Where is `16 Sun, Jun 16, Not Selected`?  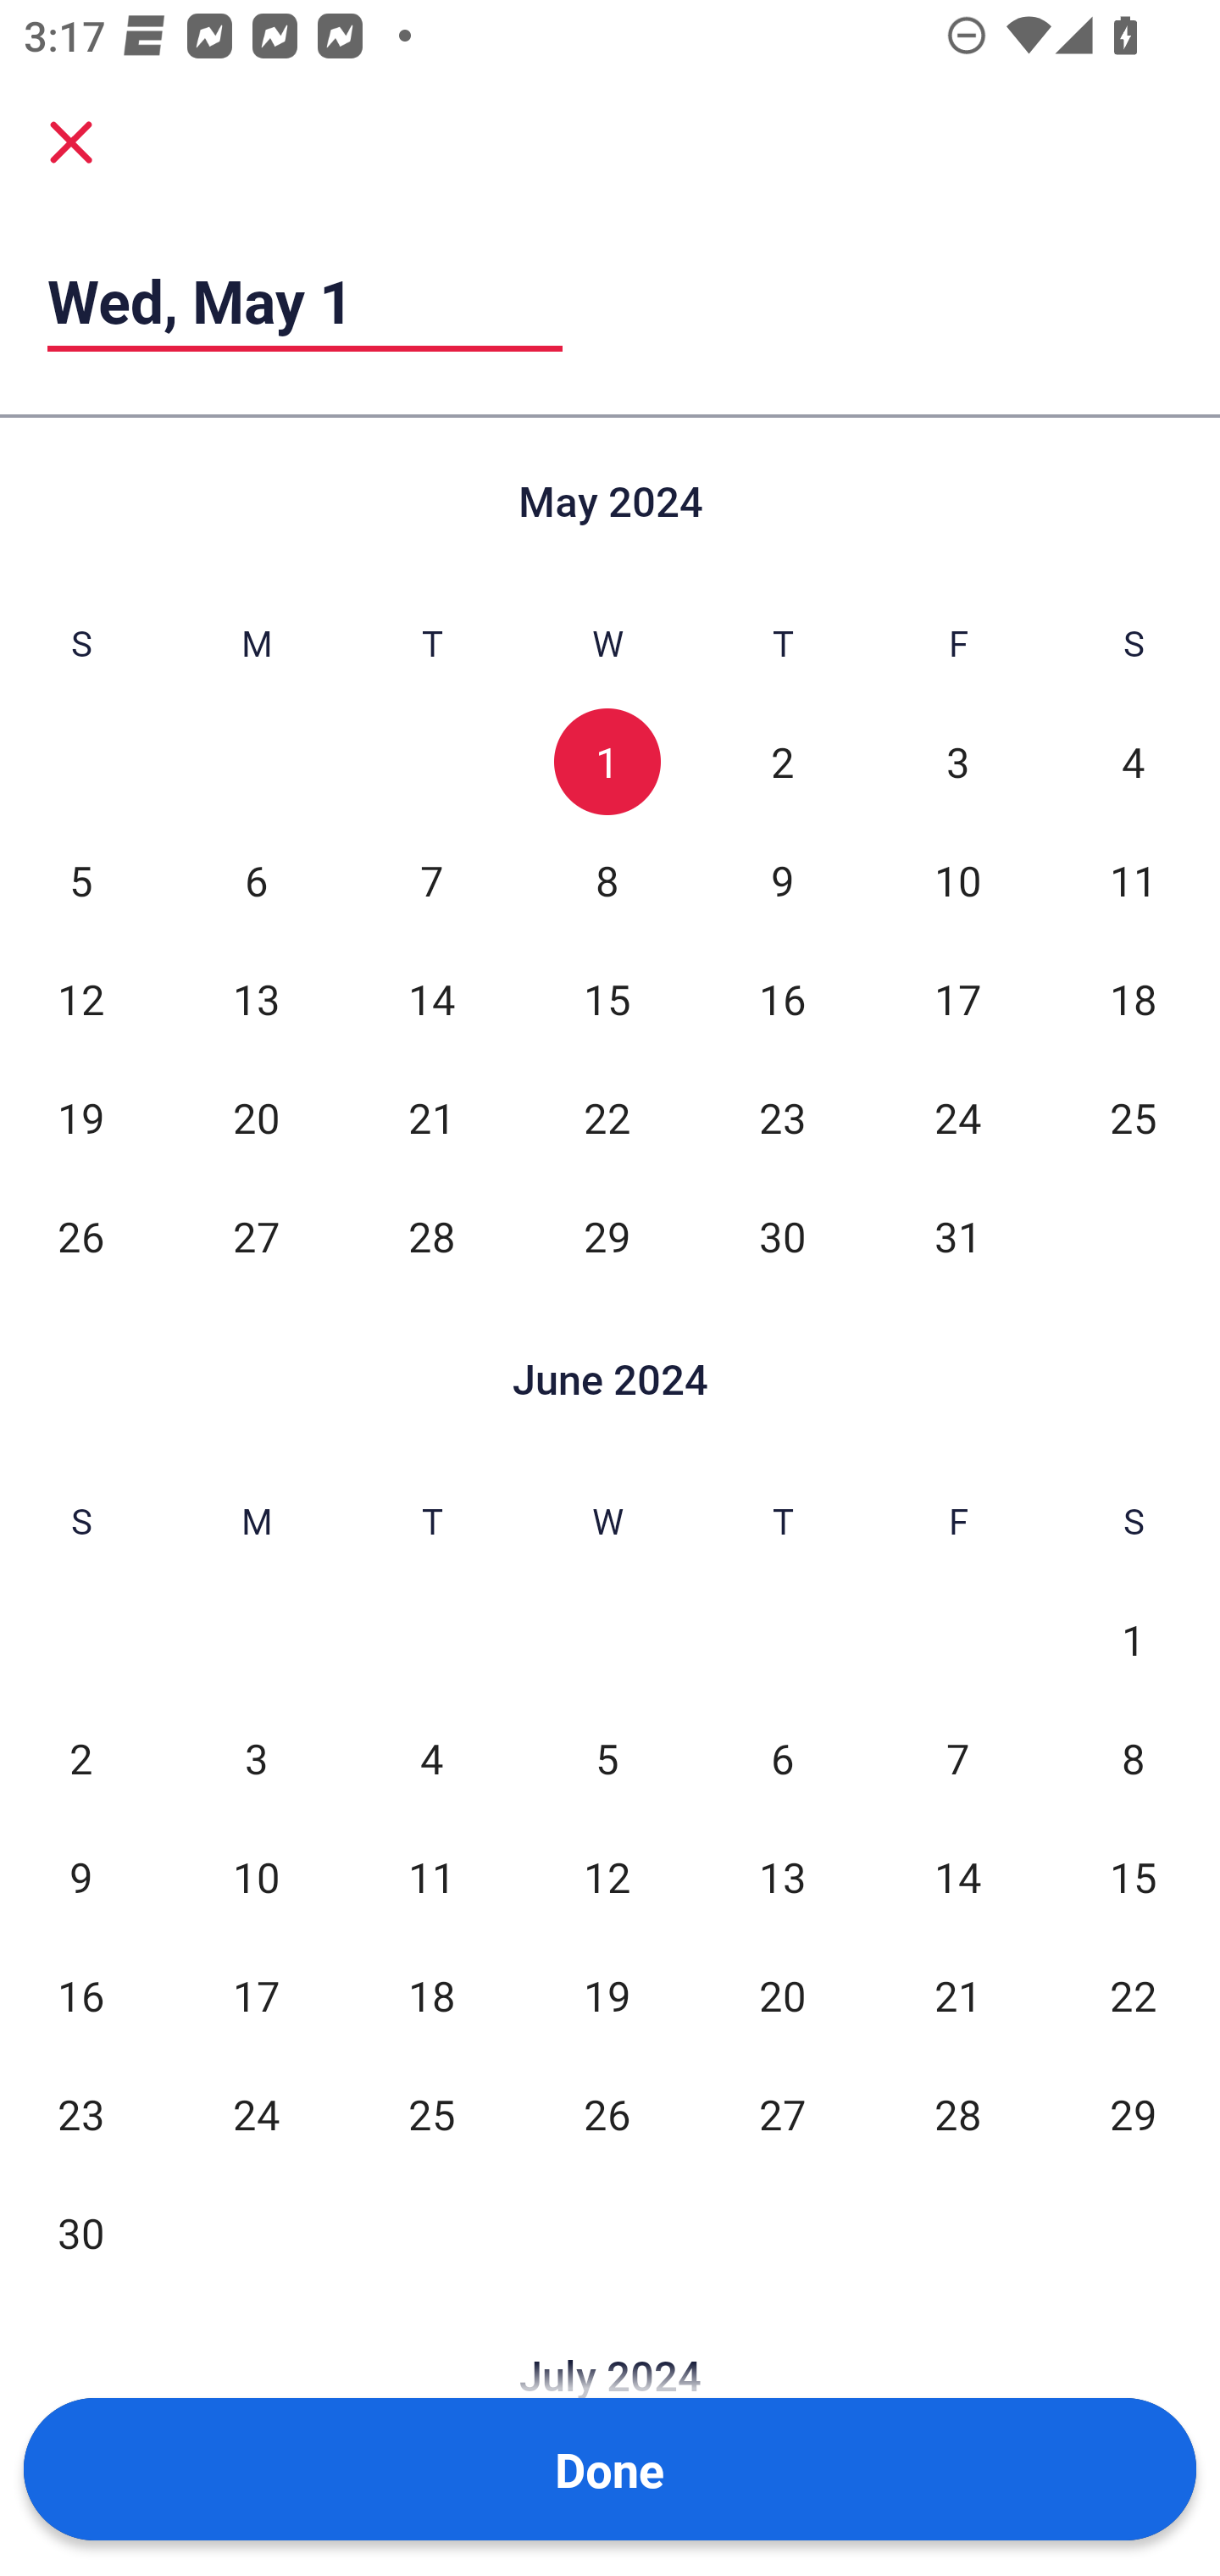
16 Sun, Jun 16, Not Selected is located at coordinates (80, 1996).